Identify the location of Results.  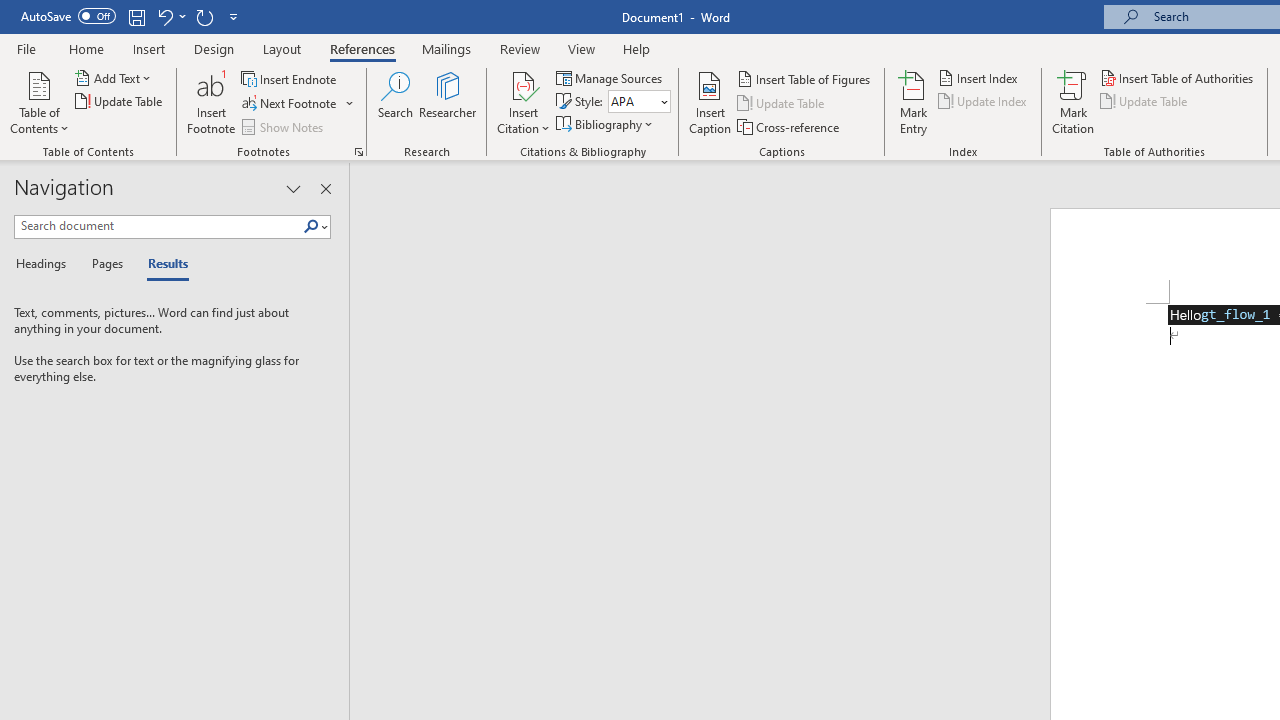
(162, 264).